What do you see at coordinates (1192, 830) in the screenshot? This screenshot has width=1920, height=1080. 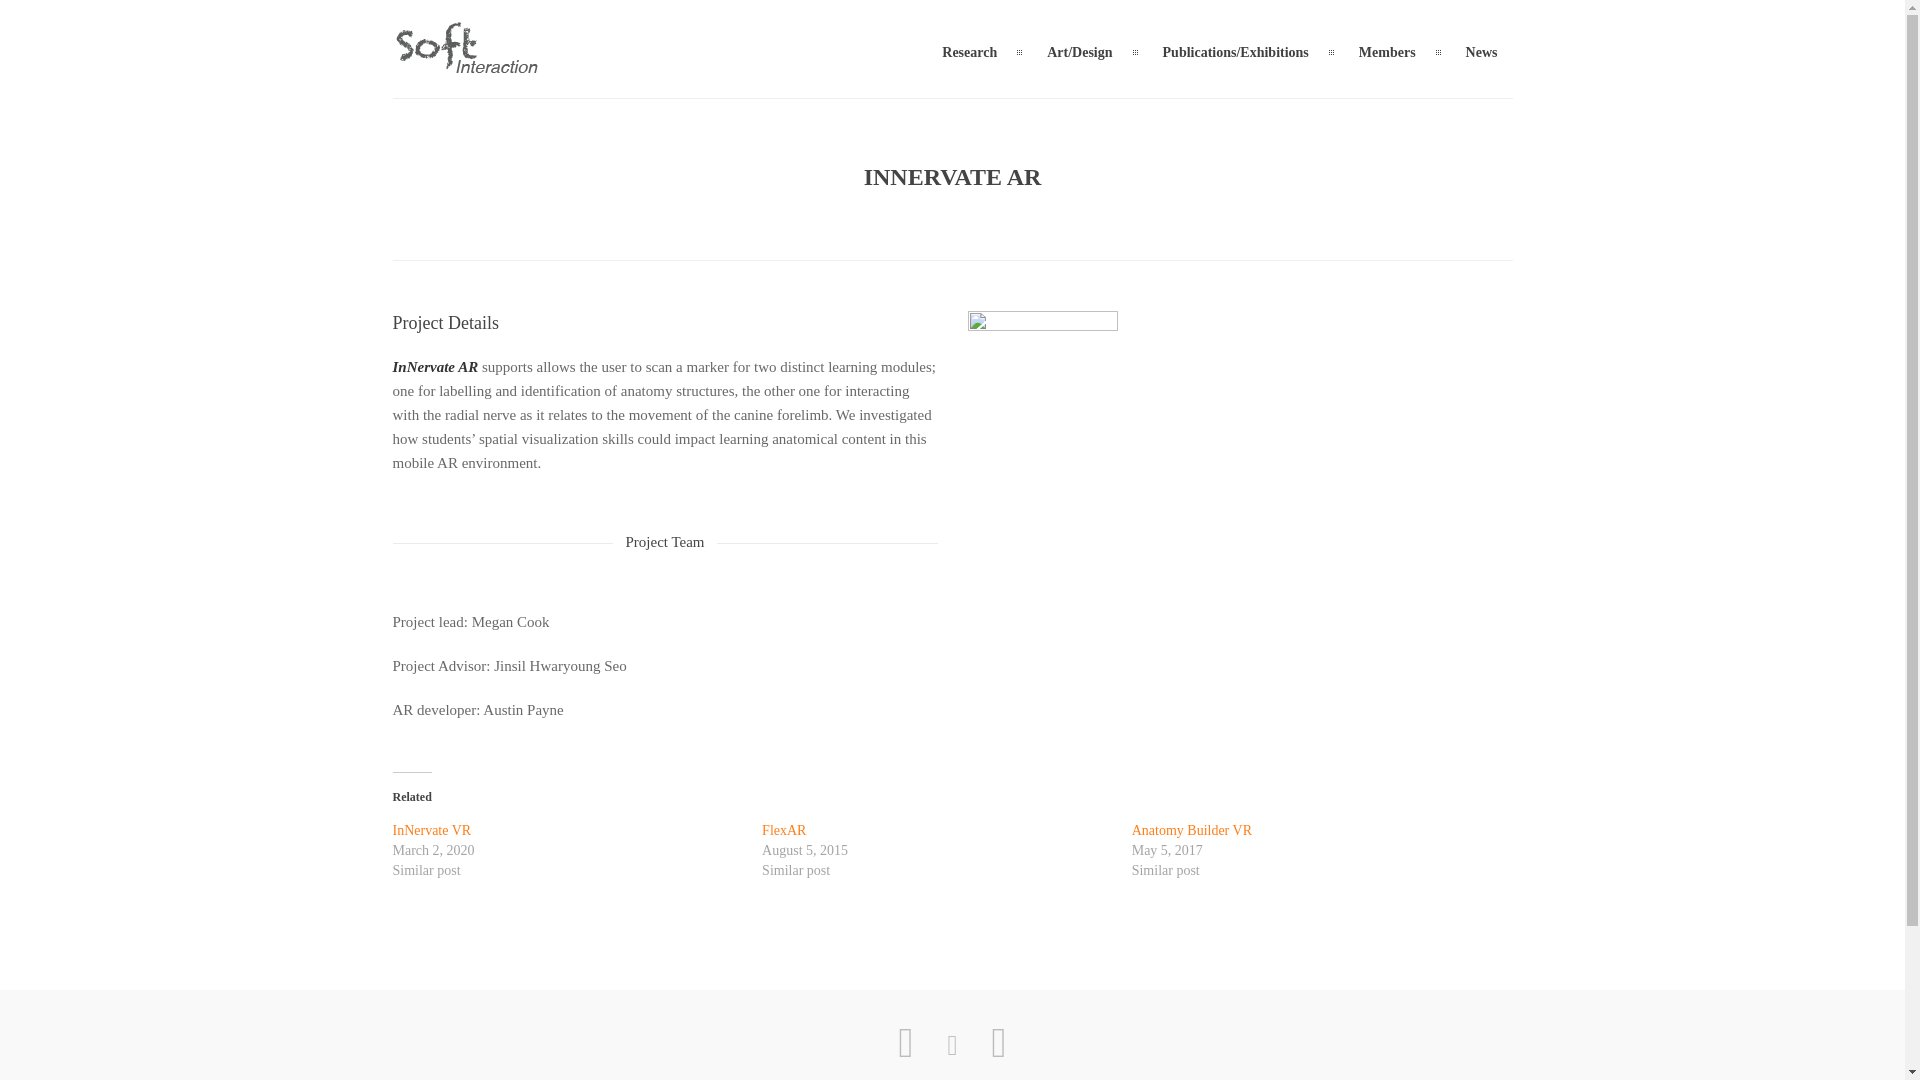 I see `Anatomy Builder VR` at bounding box center [1192, 830].